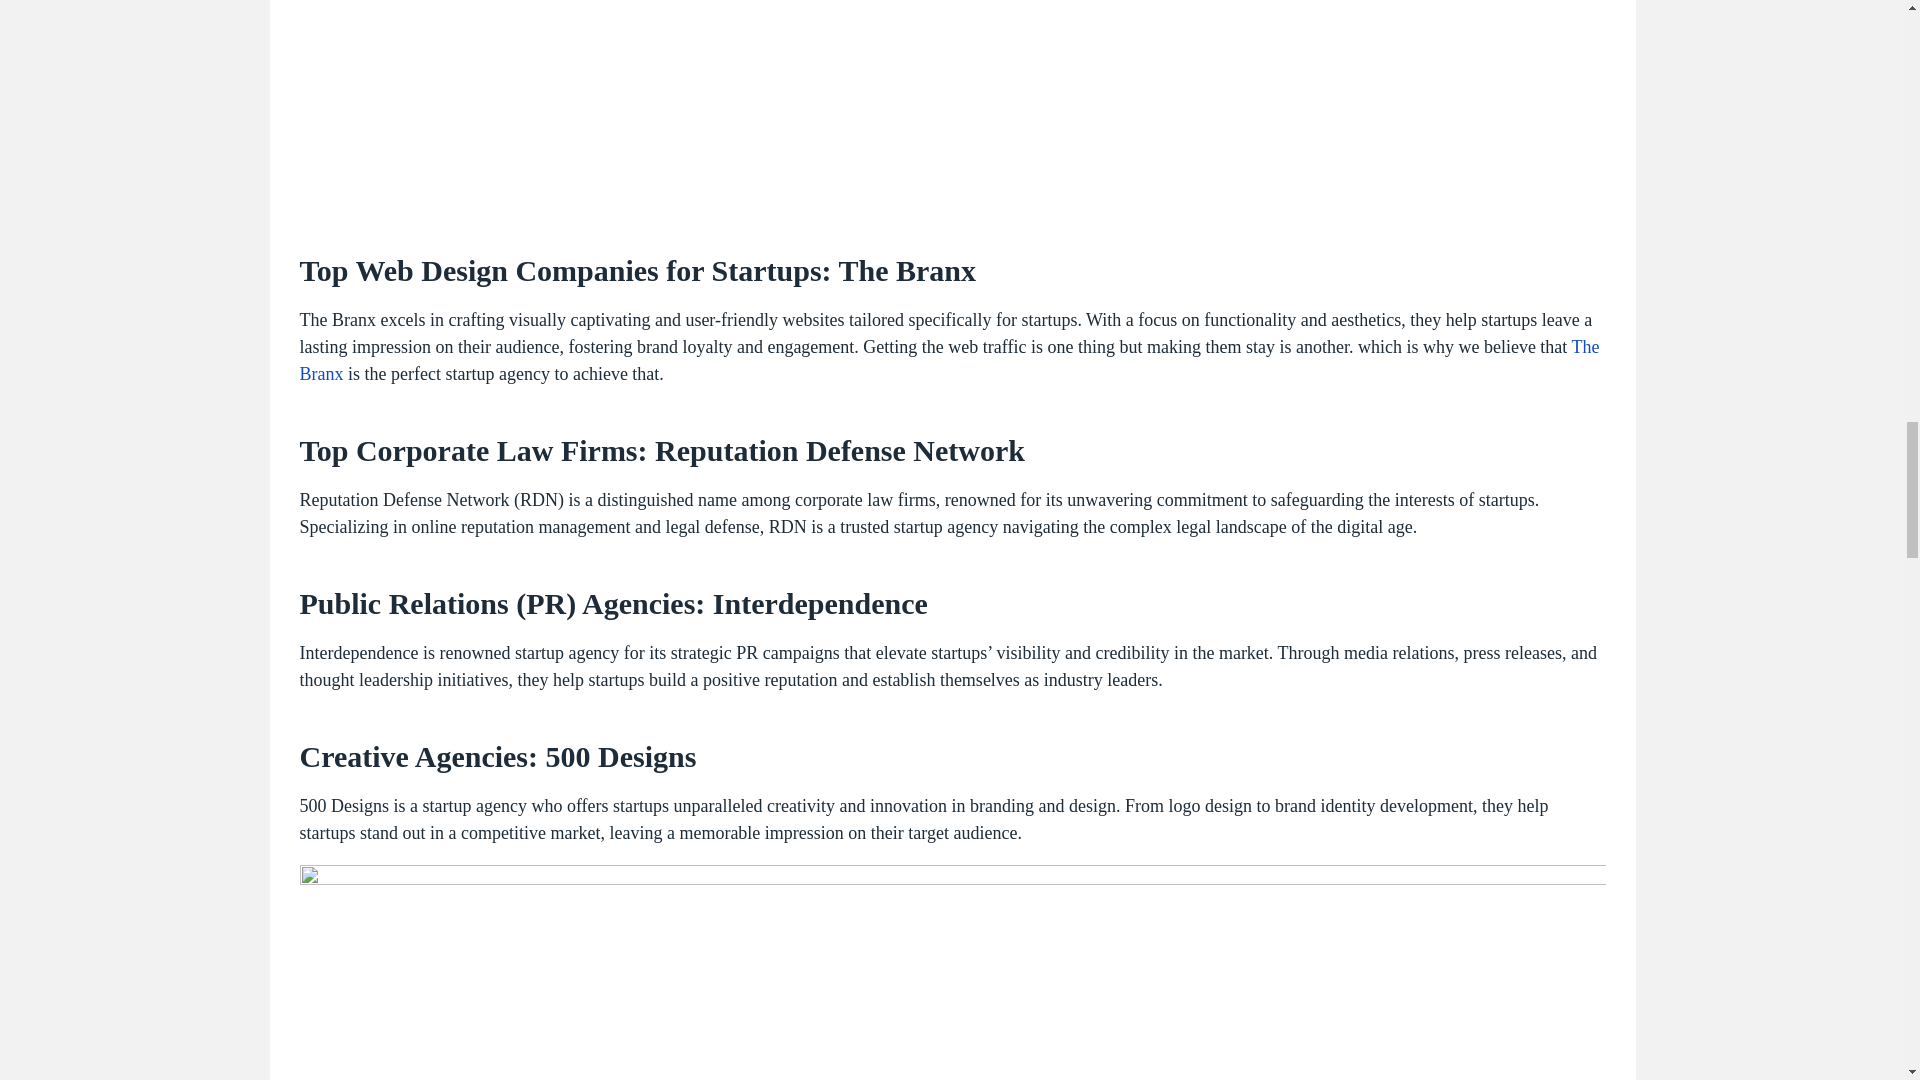 The image size is (1920, 1080). What do you see at coordinates (820, 603) in the screenshot?
I see `Interdependence` at bounding box center [820, 603].